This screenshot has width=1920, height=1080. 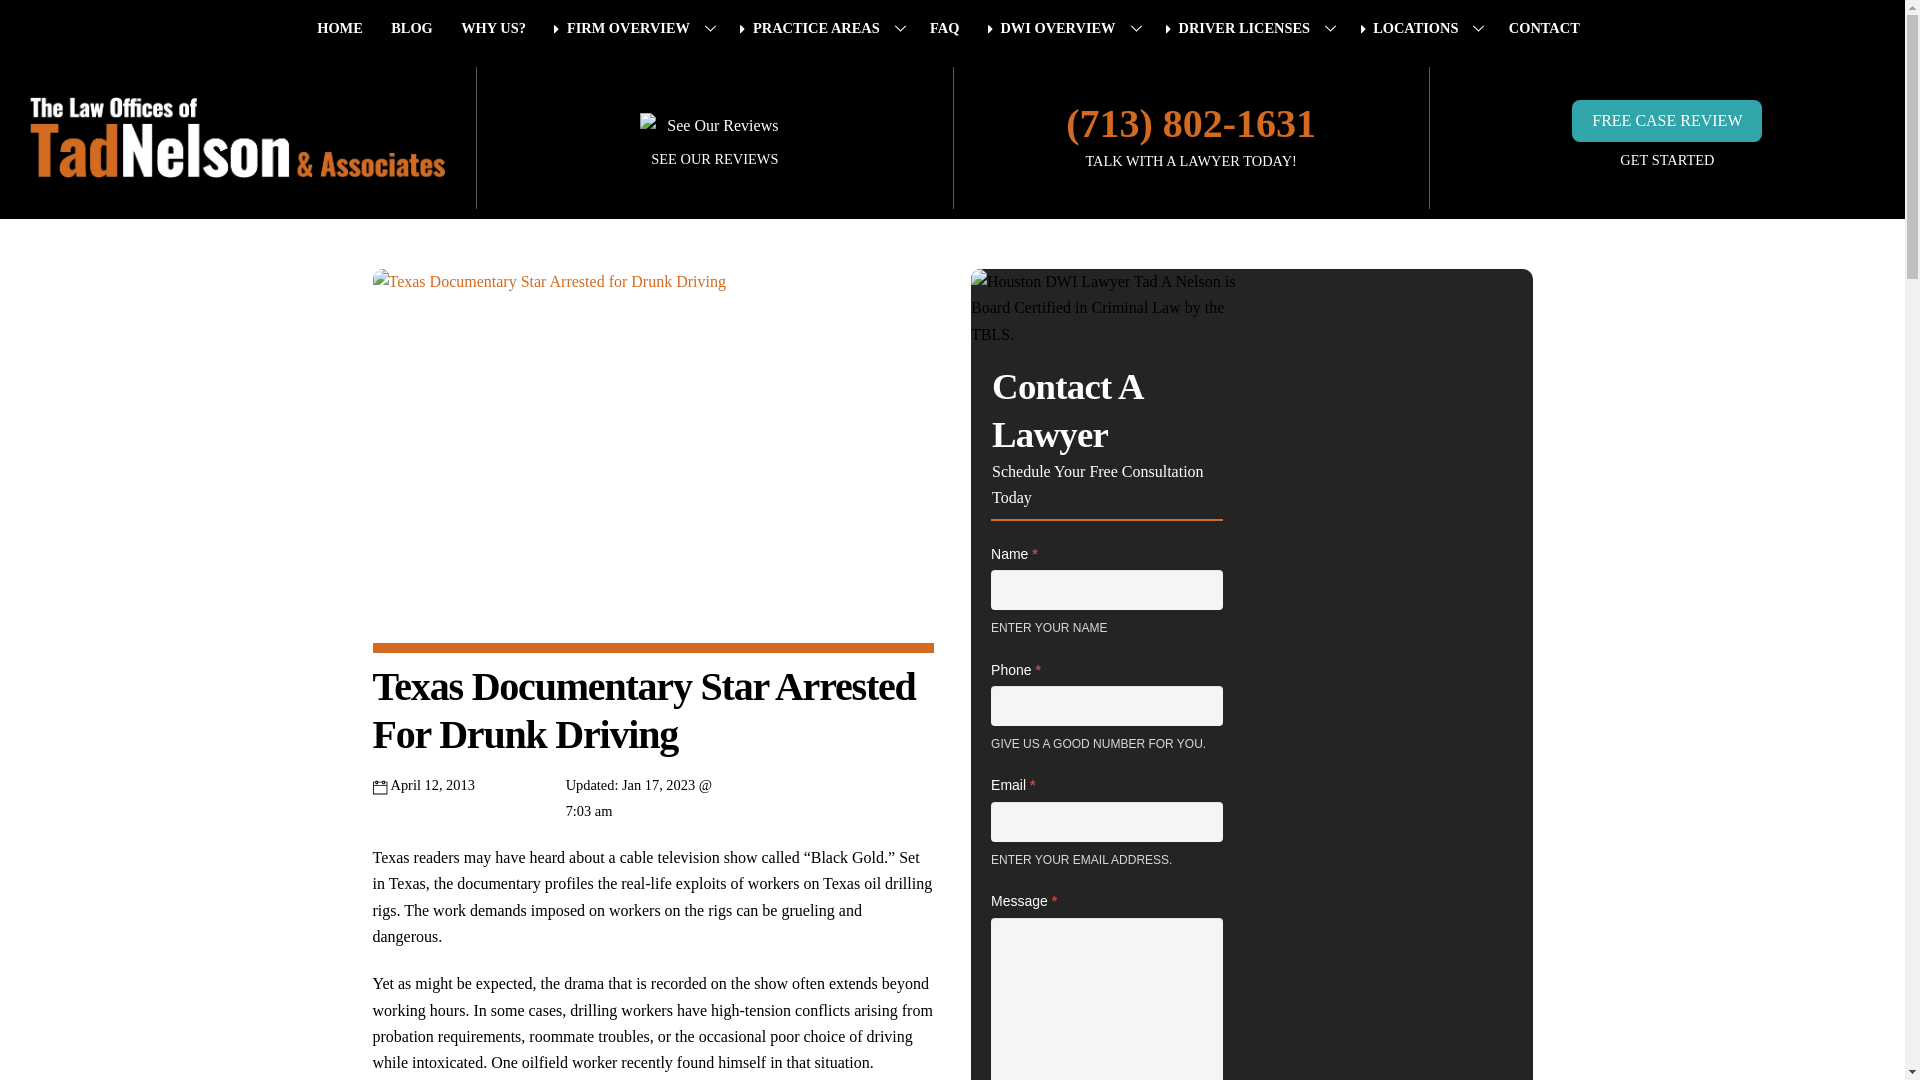 What do you see at coordinates (416, 28) in the screenshot?
I see `BLOG` at bounding box center [416, 28].